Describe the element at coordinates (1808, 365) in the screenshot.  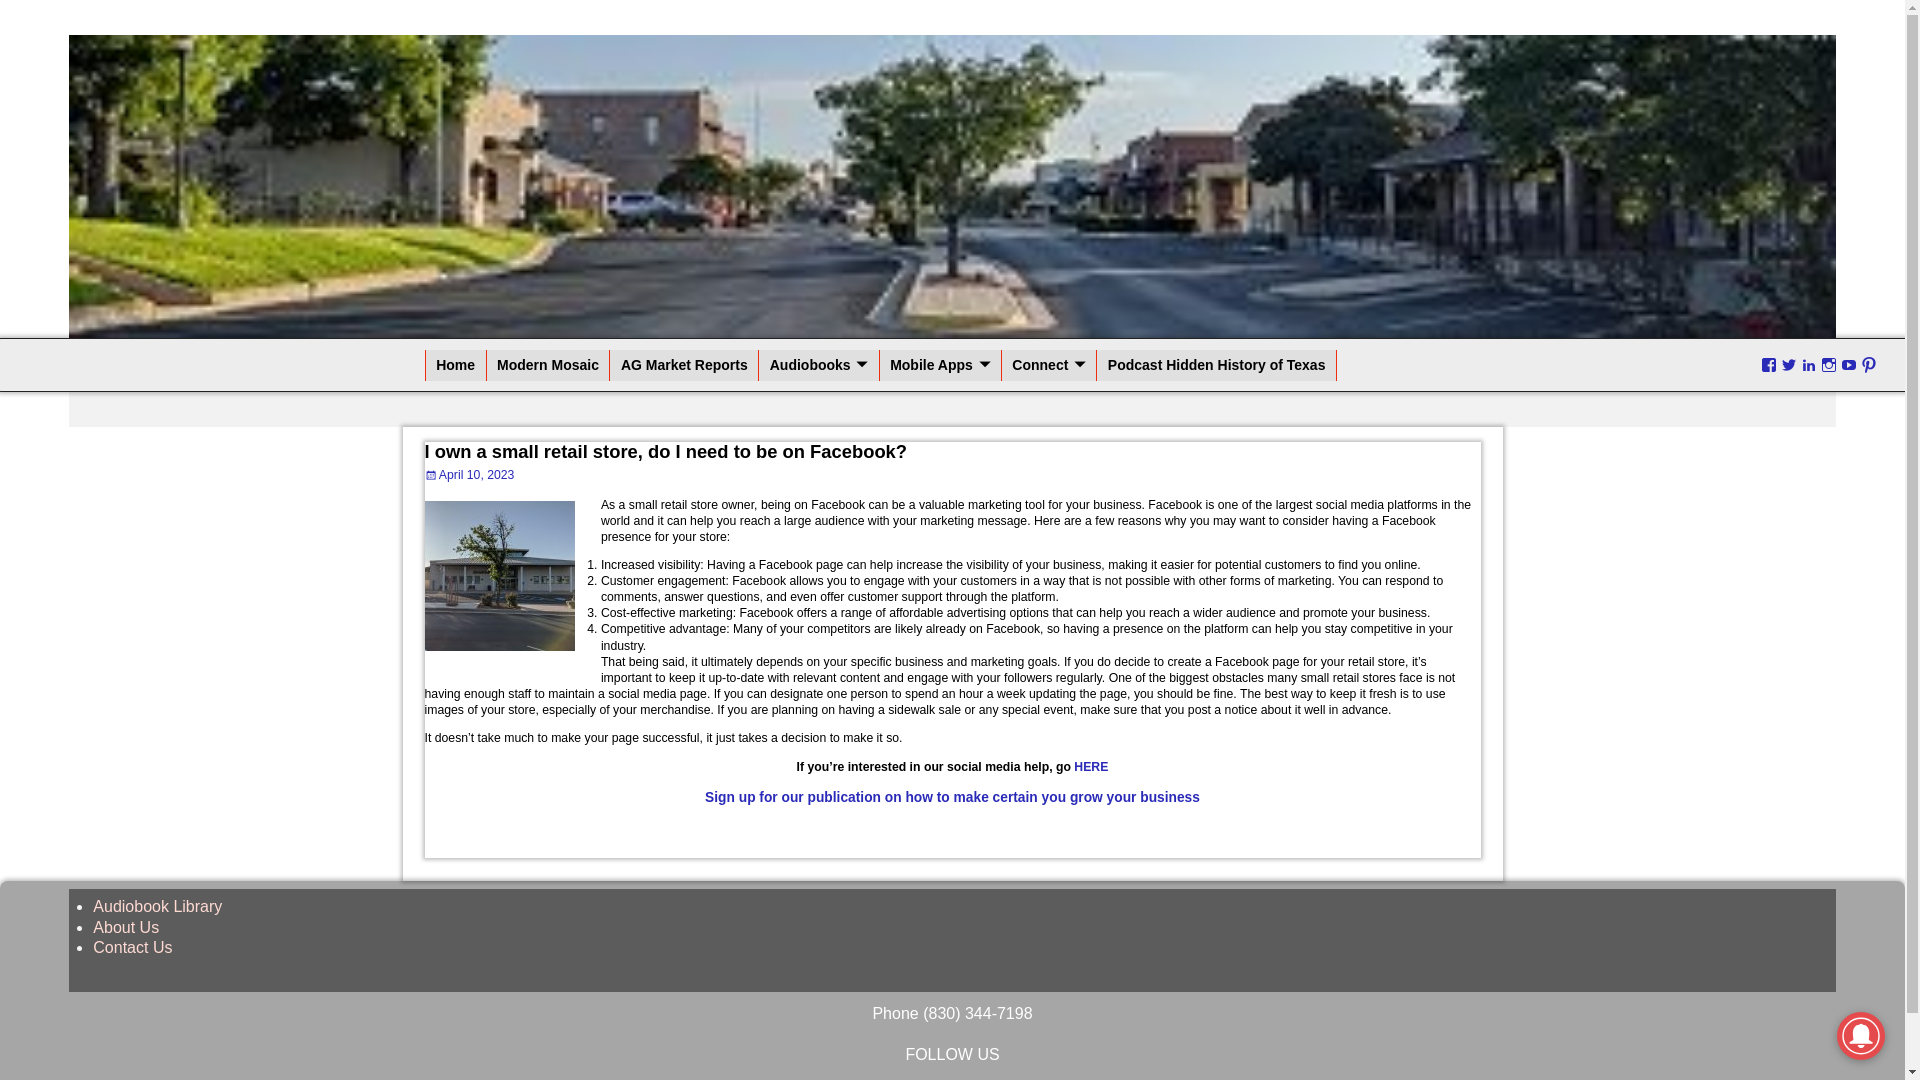
I see `LinkedIn: Professional contact information` at that location.